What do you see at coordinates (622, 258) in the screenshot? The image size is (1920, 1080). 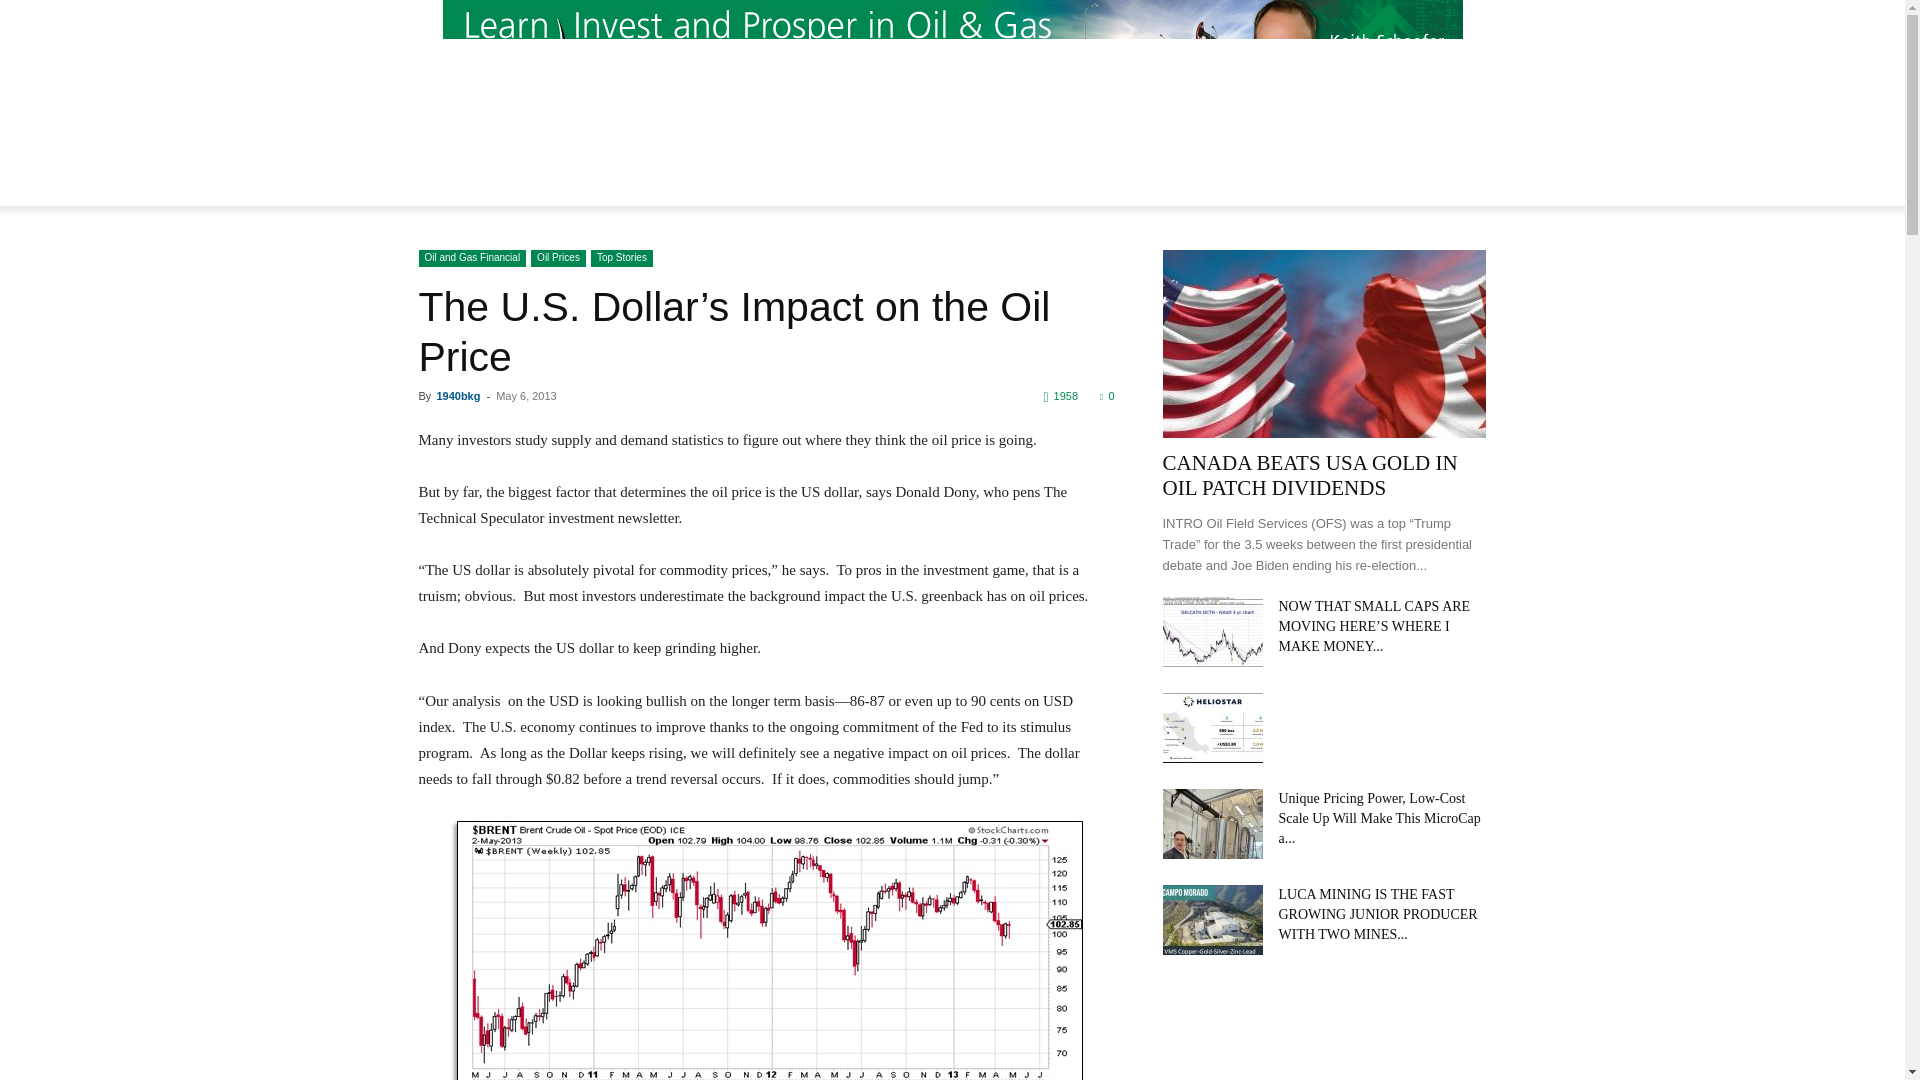 I see `Top Stories` at bounding box center [622, 258].